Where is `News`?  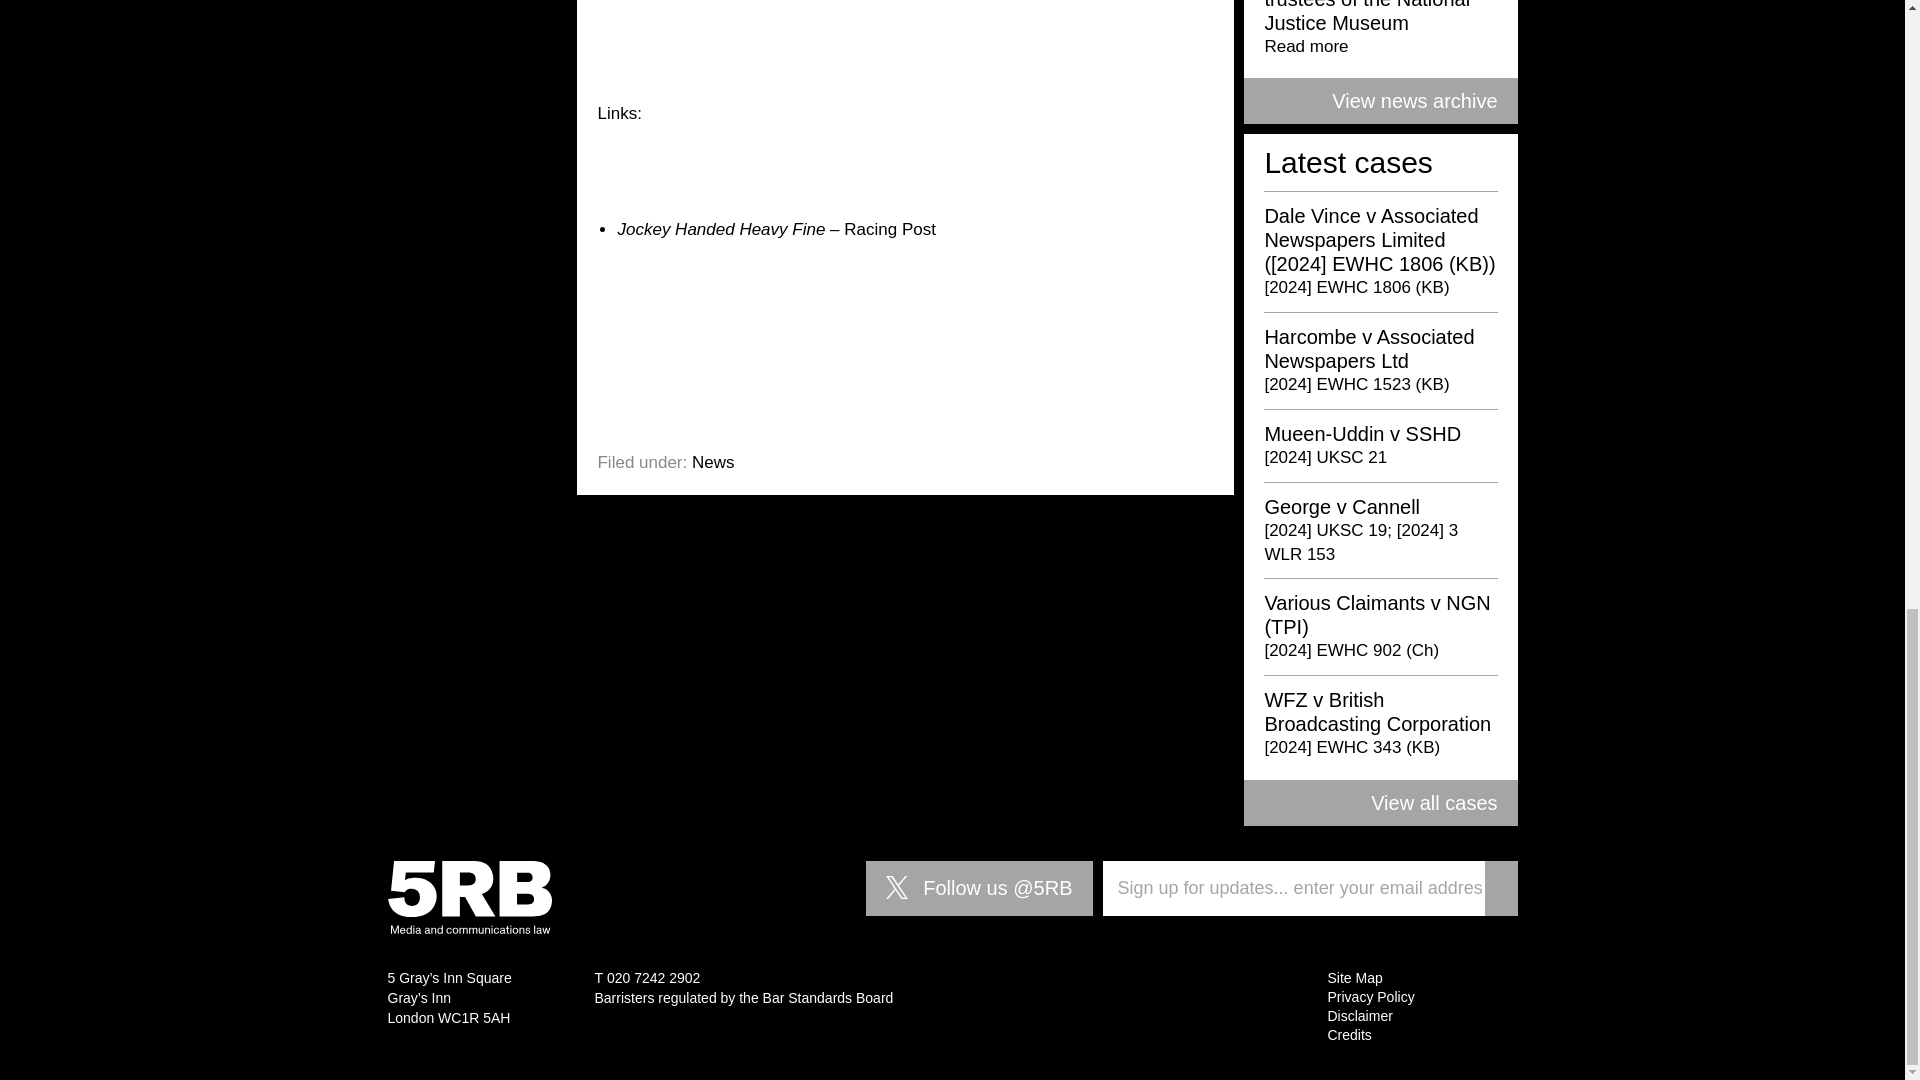 News is located at coordinates (713, 462).